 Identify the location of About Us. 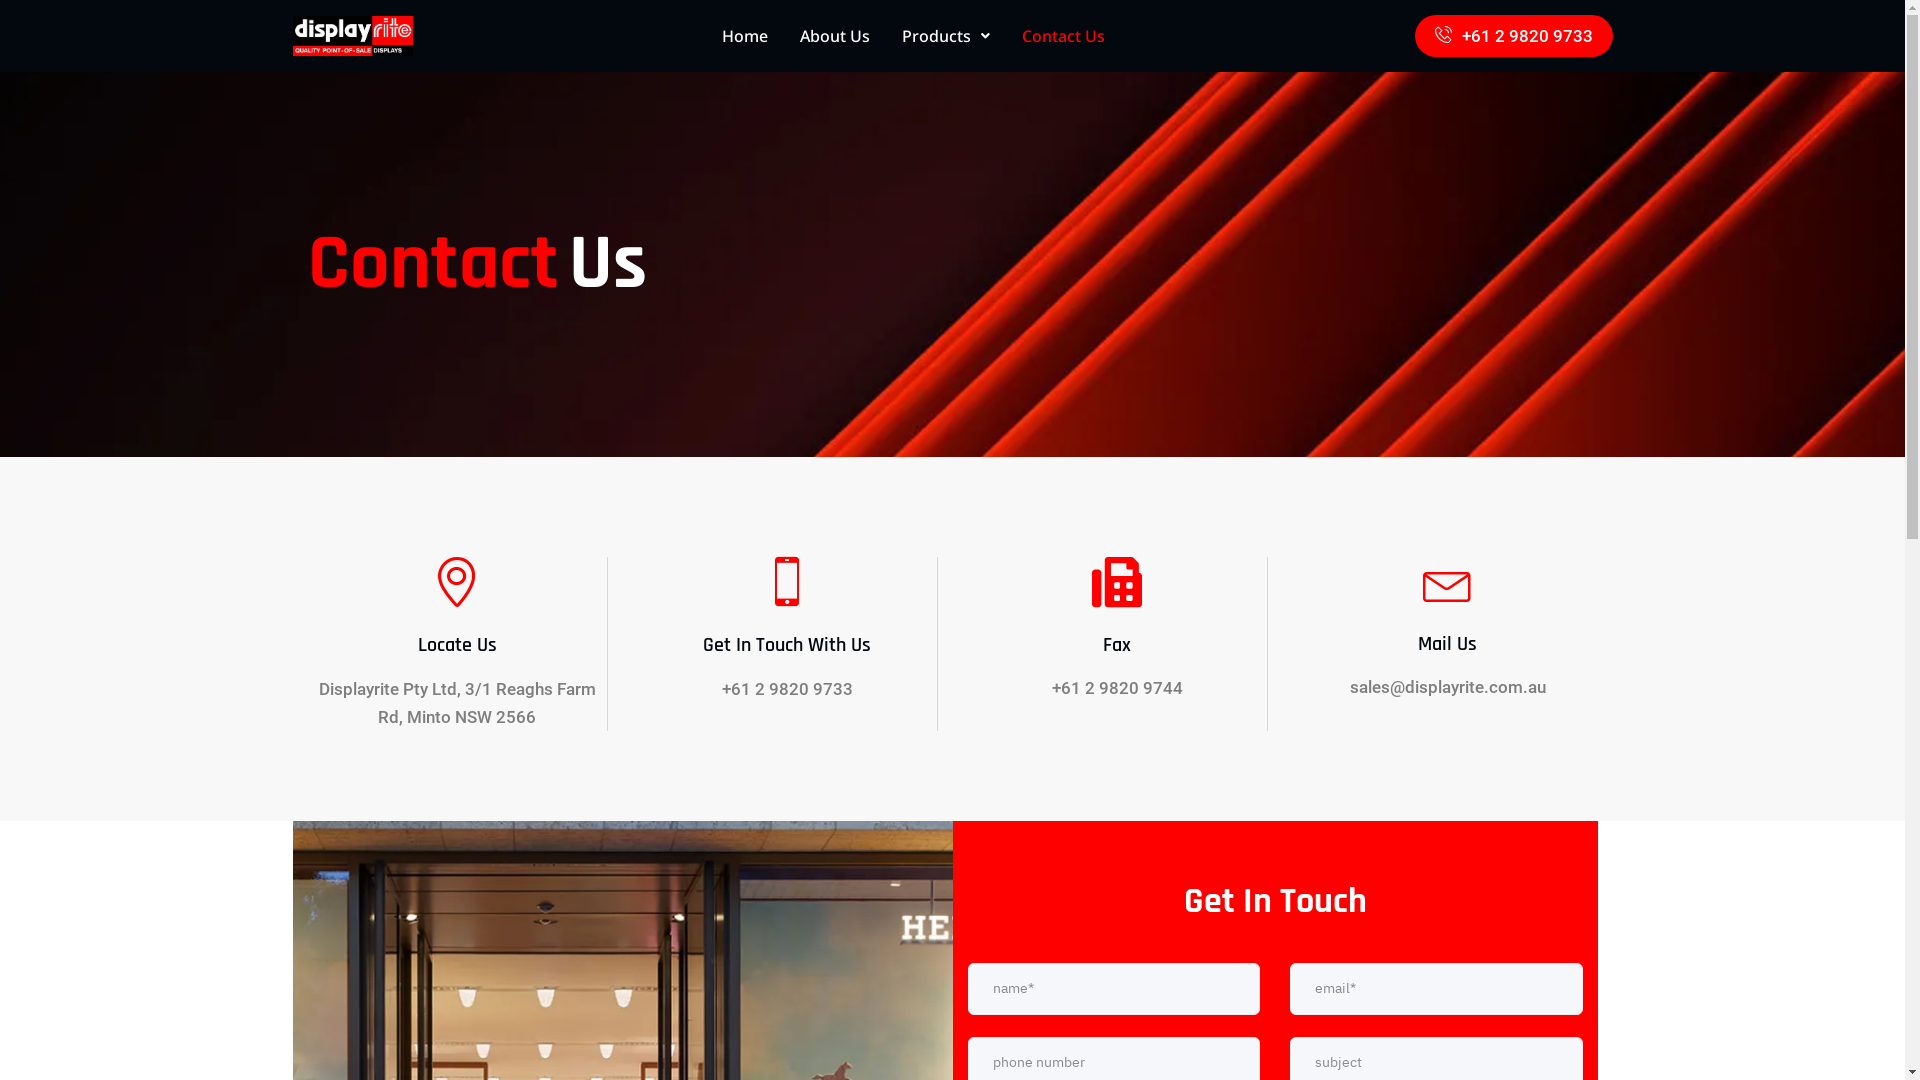
(835, 36).